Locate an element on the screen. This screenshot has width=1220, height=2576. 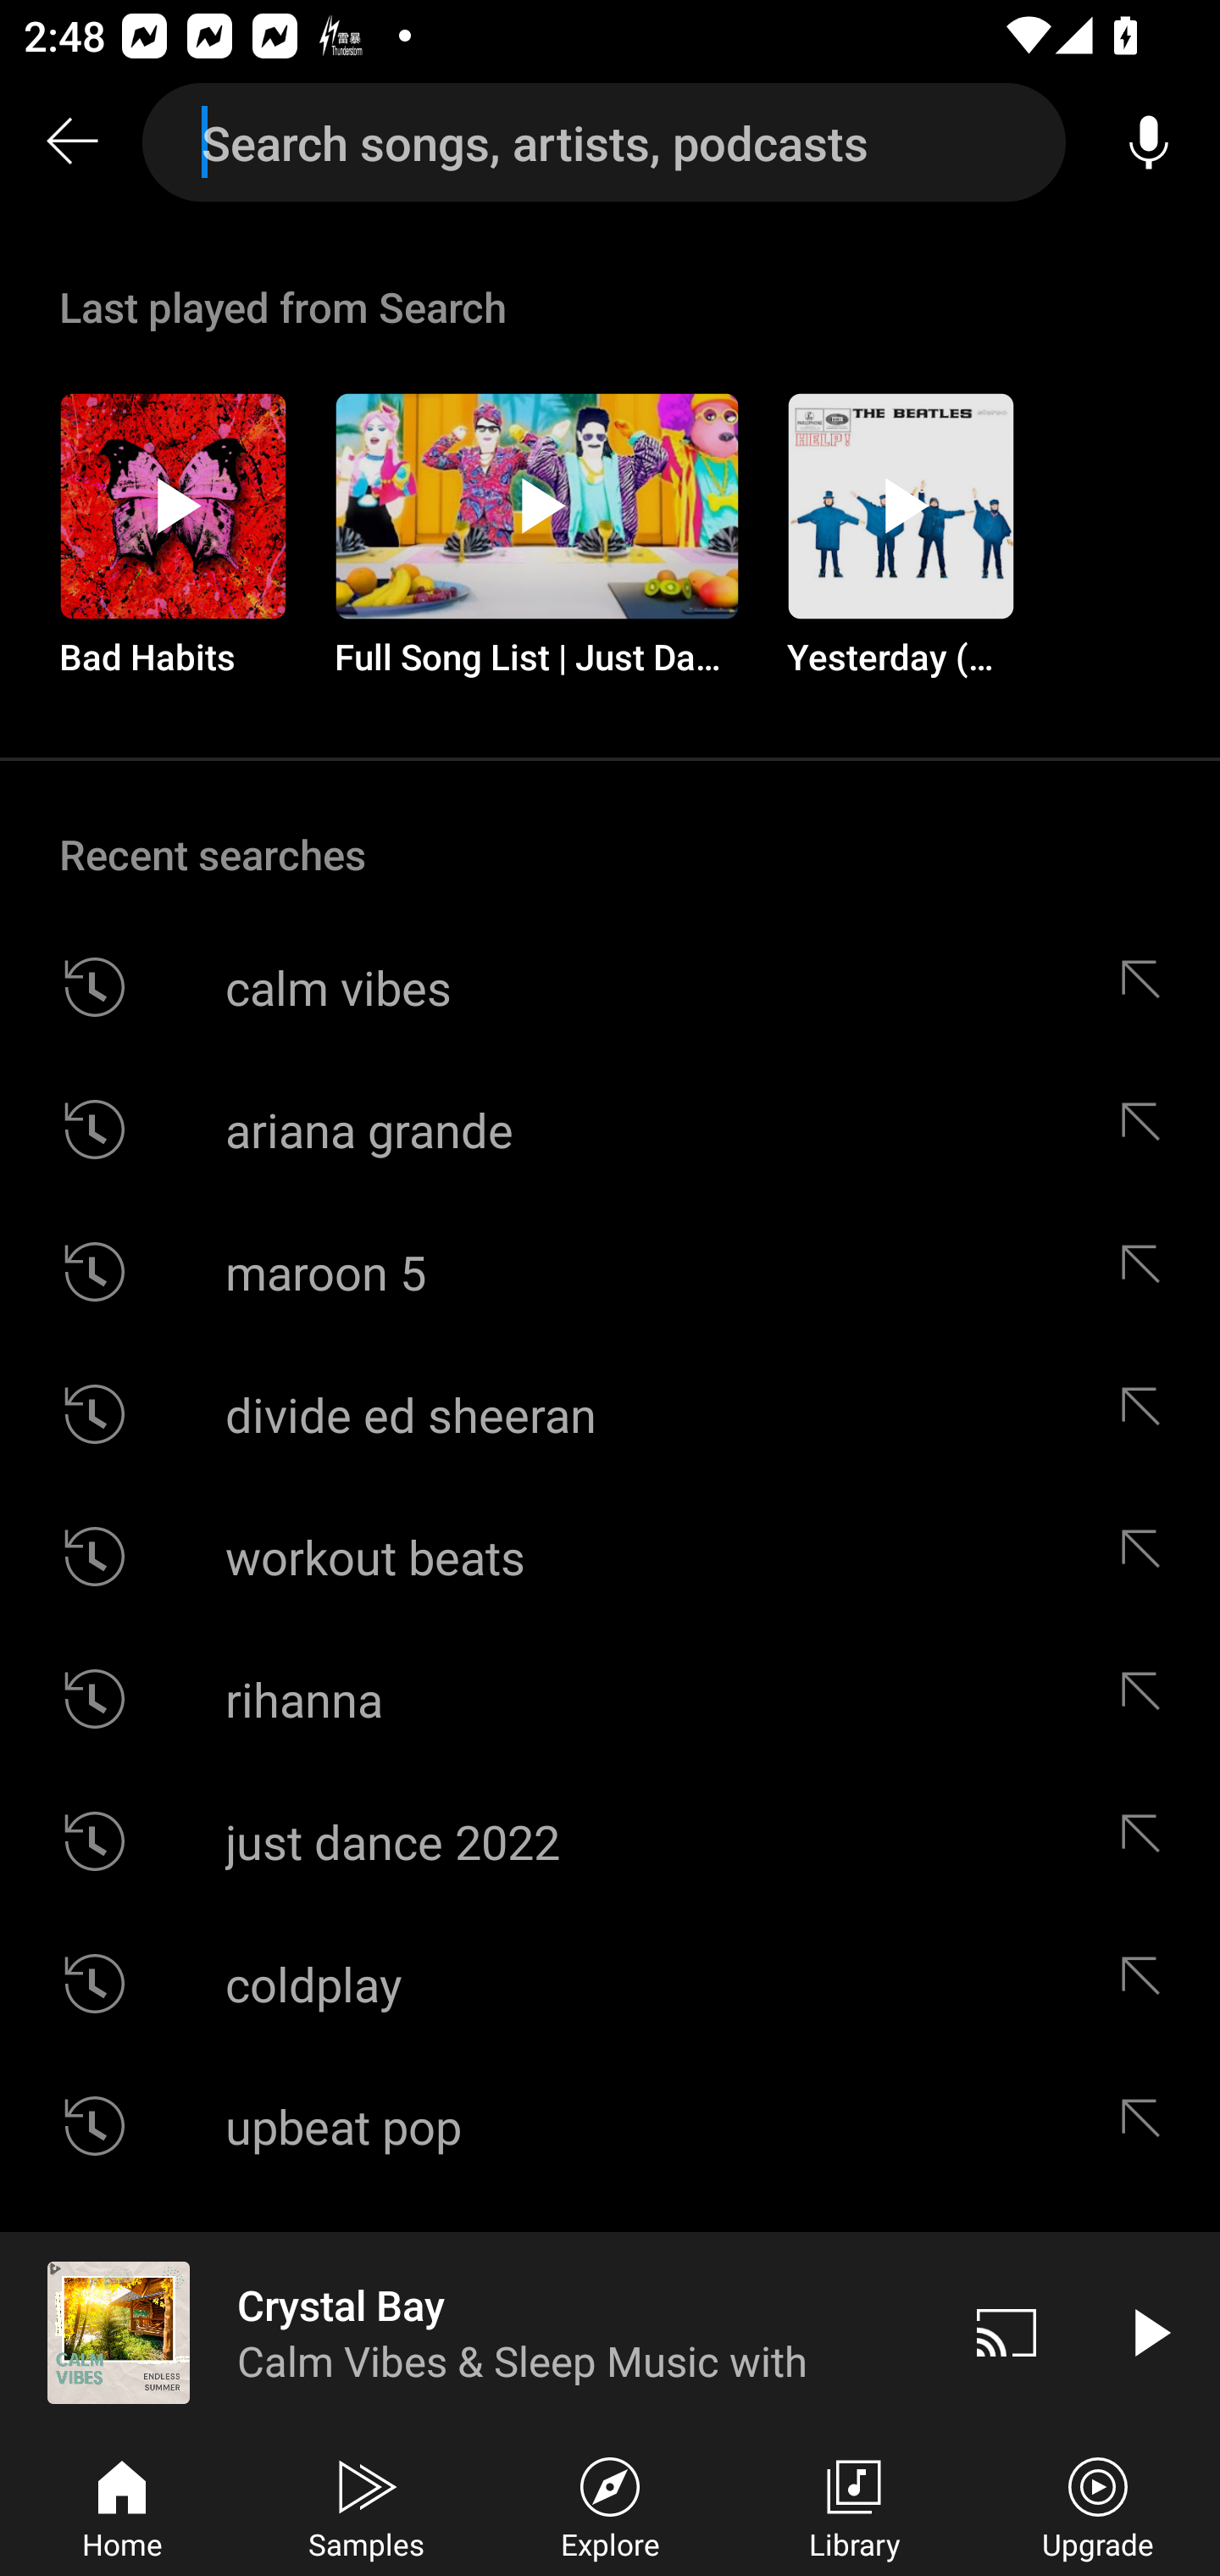
Edit suggestion ariana grande is located at coordinates (1148, 1129).